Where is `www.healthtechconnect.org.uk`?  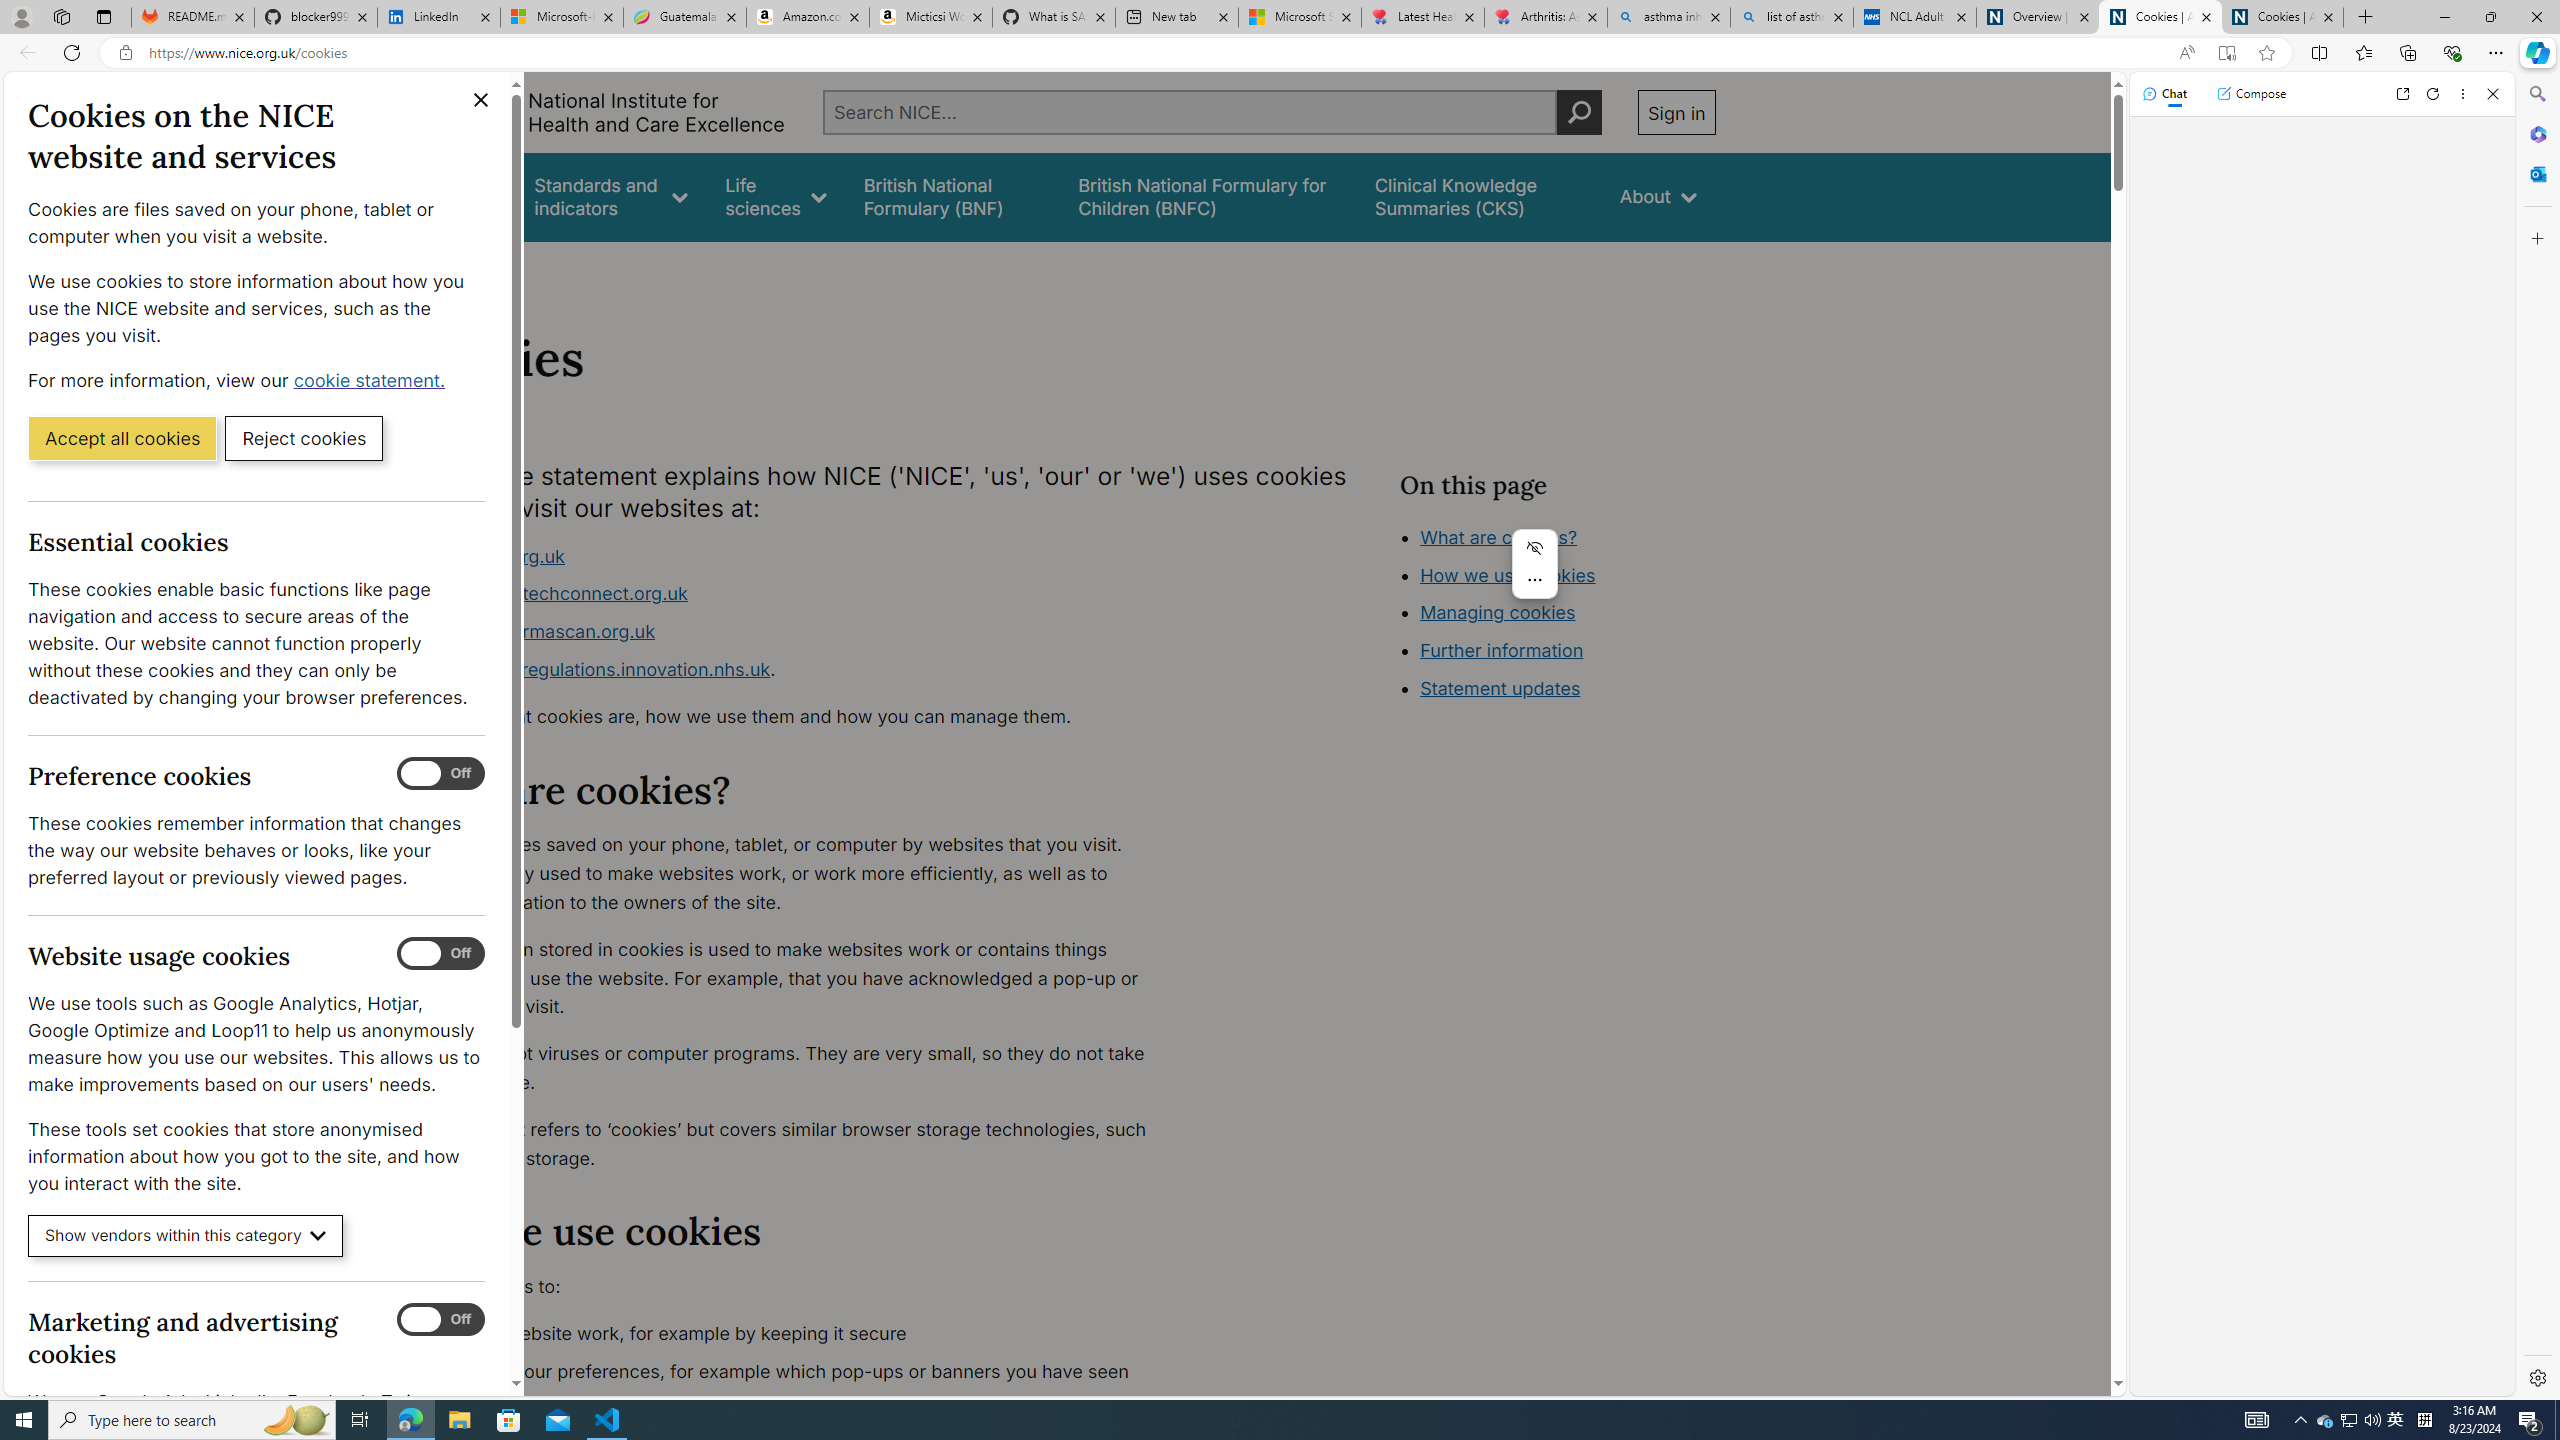
www.healthtechconnect.org.uk is located at coordinates (796, 595).